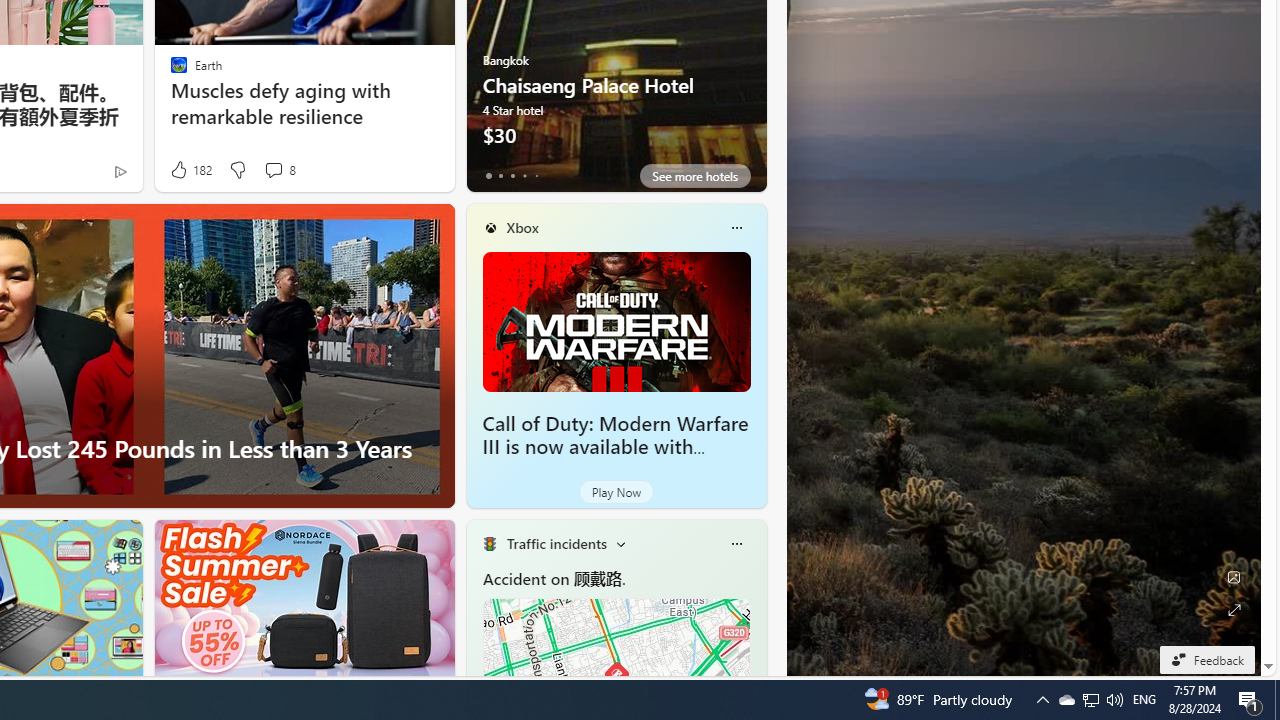  What do you see at coordinates (1234, 610) in the screenshot?
I see `Expand background` at bounding box center [1234, 610].